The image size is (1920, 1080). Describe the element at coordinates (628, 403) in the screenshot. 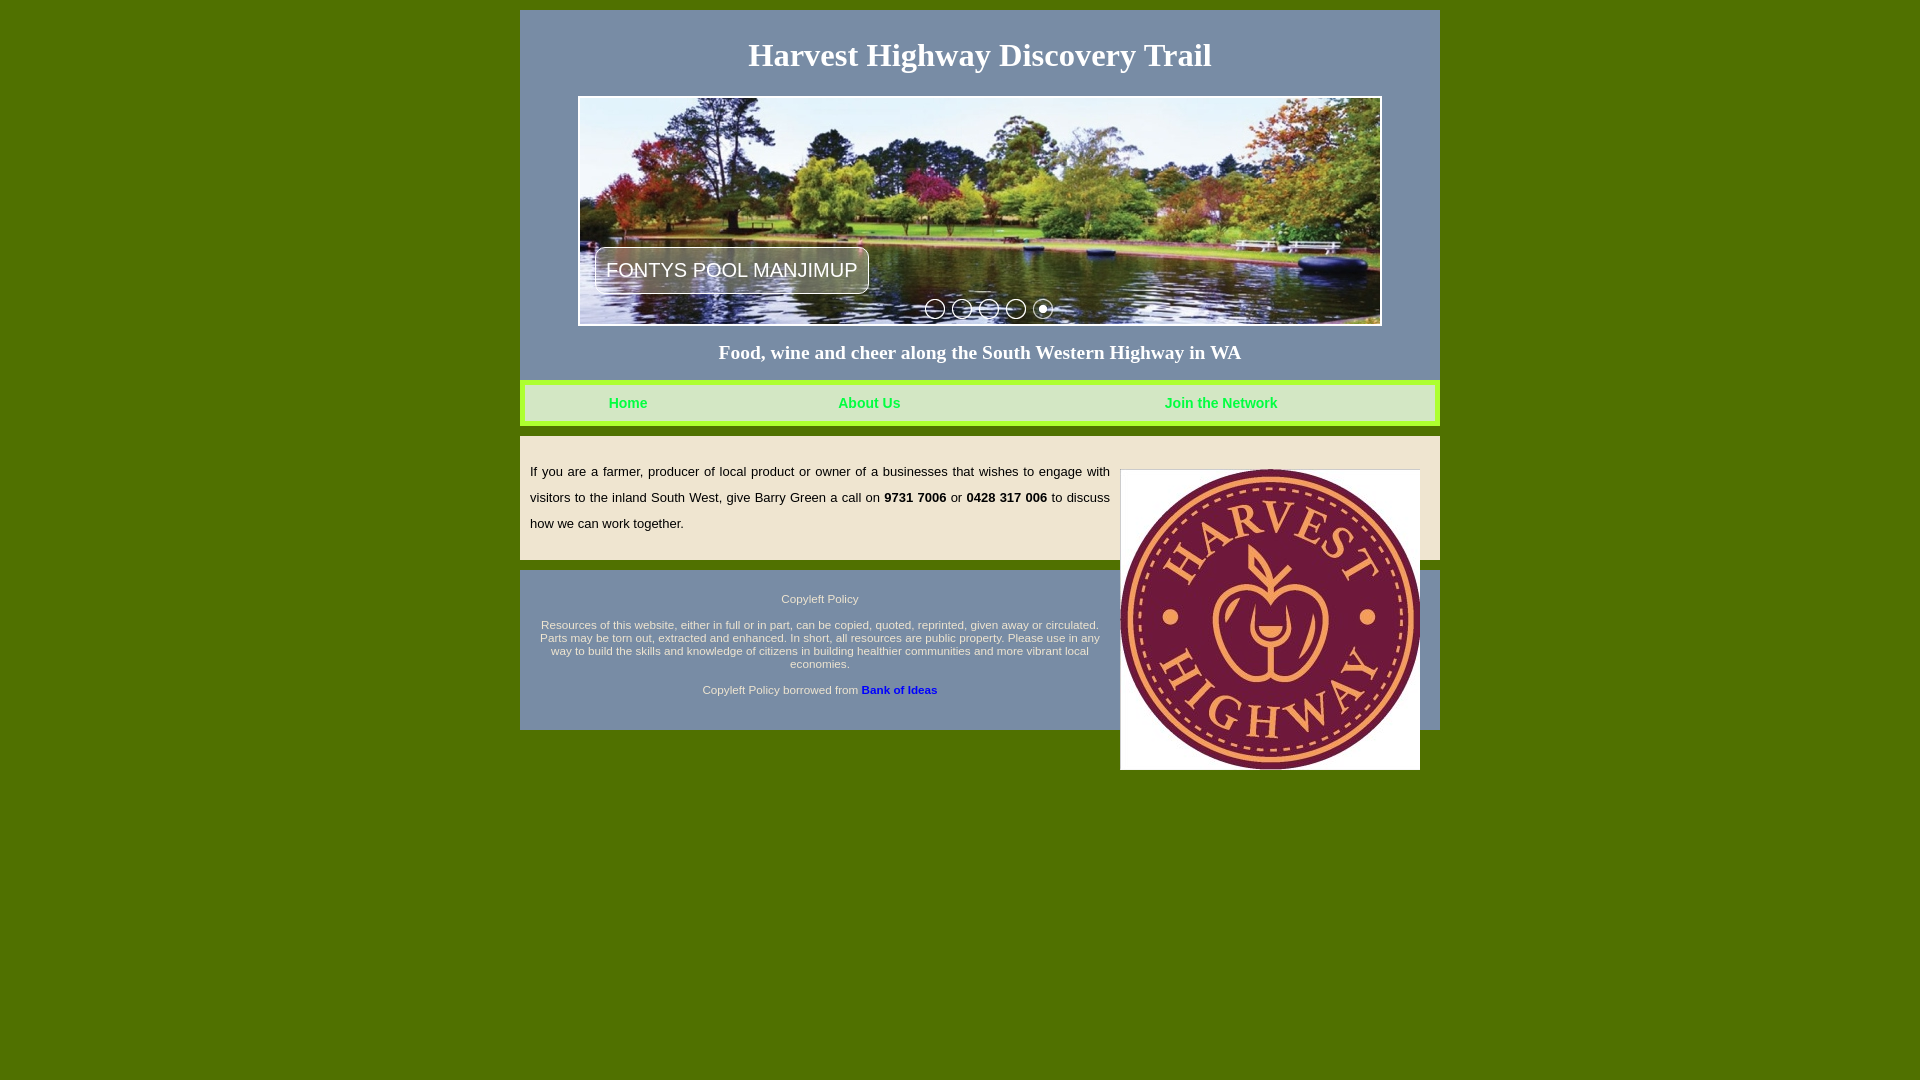

I see `Home` at that location.